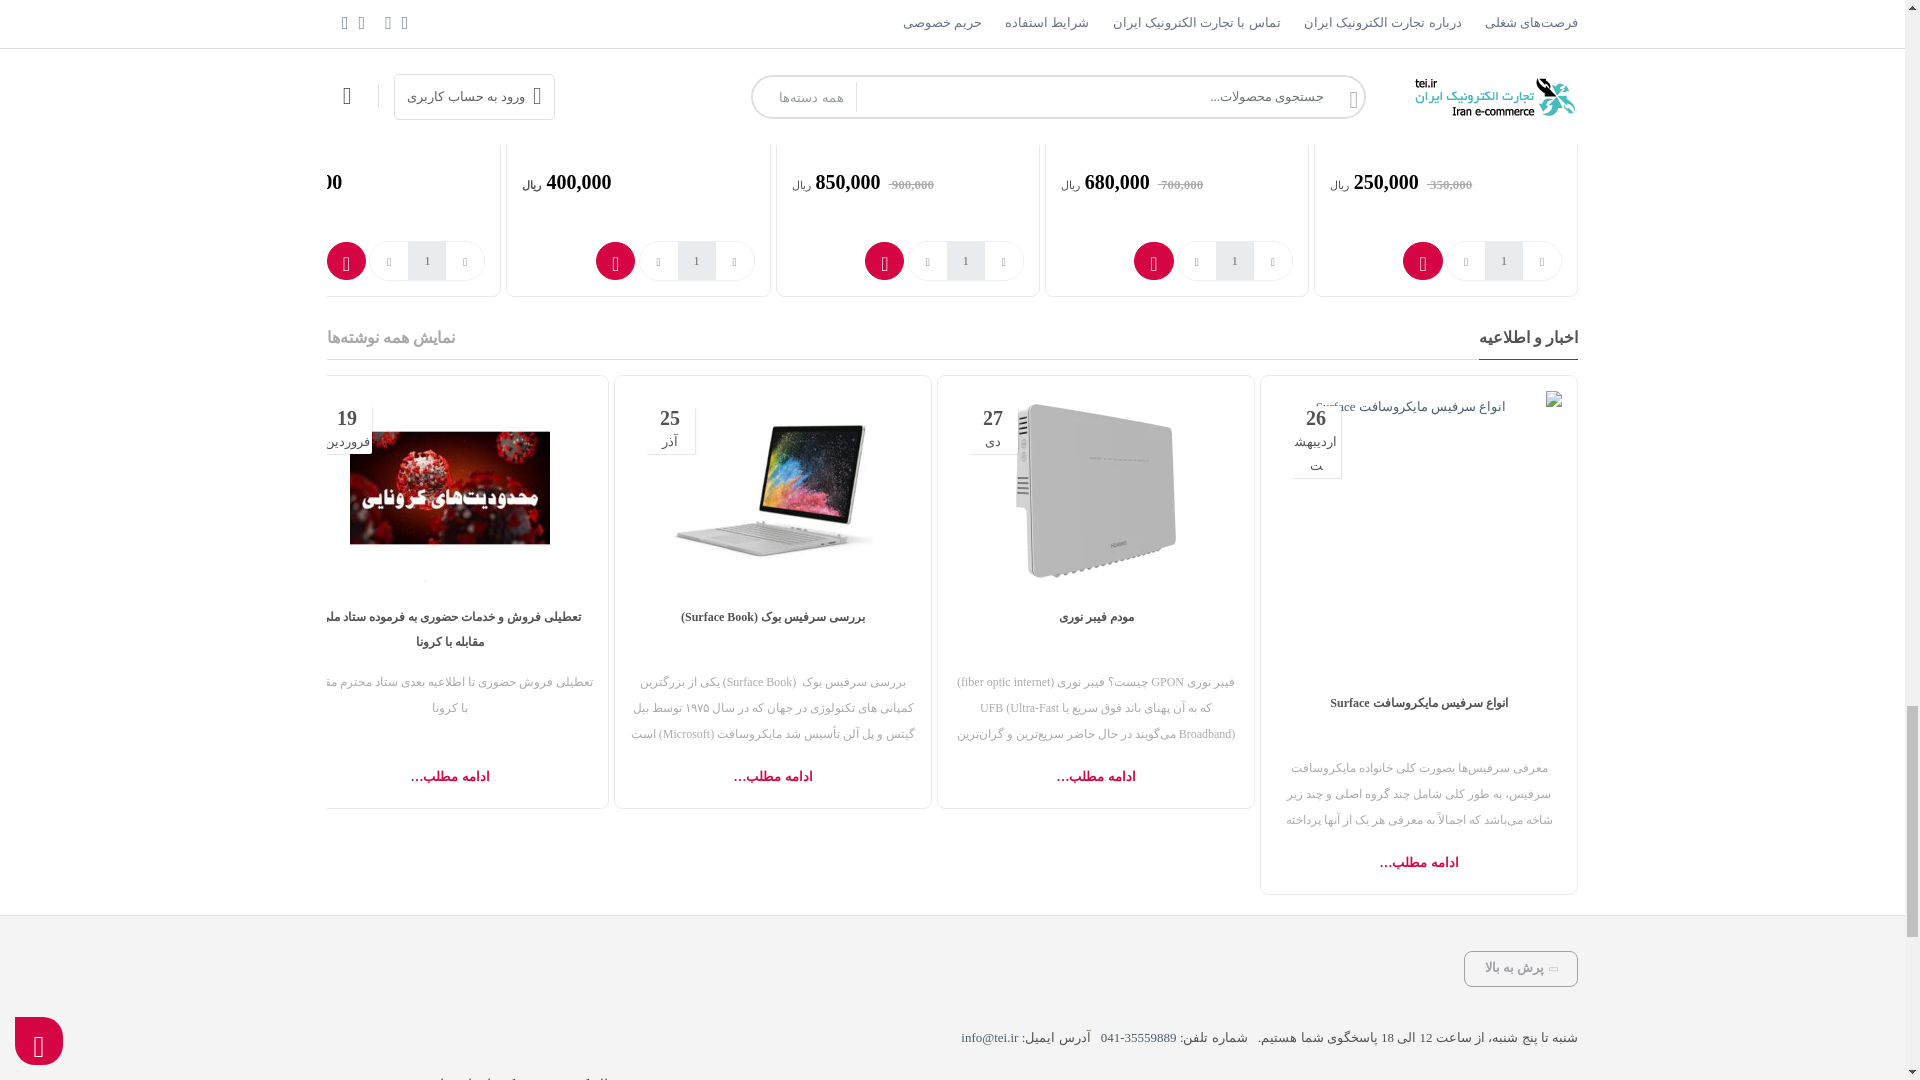 The image size is (1920, 1080). What do you see at coordinates (696, 260) in the screenshot?
I see `1` at bounding box center [696, 260].